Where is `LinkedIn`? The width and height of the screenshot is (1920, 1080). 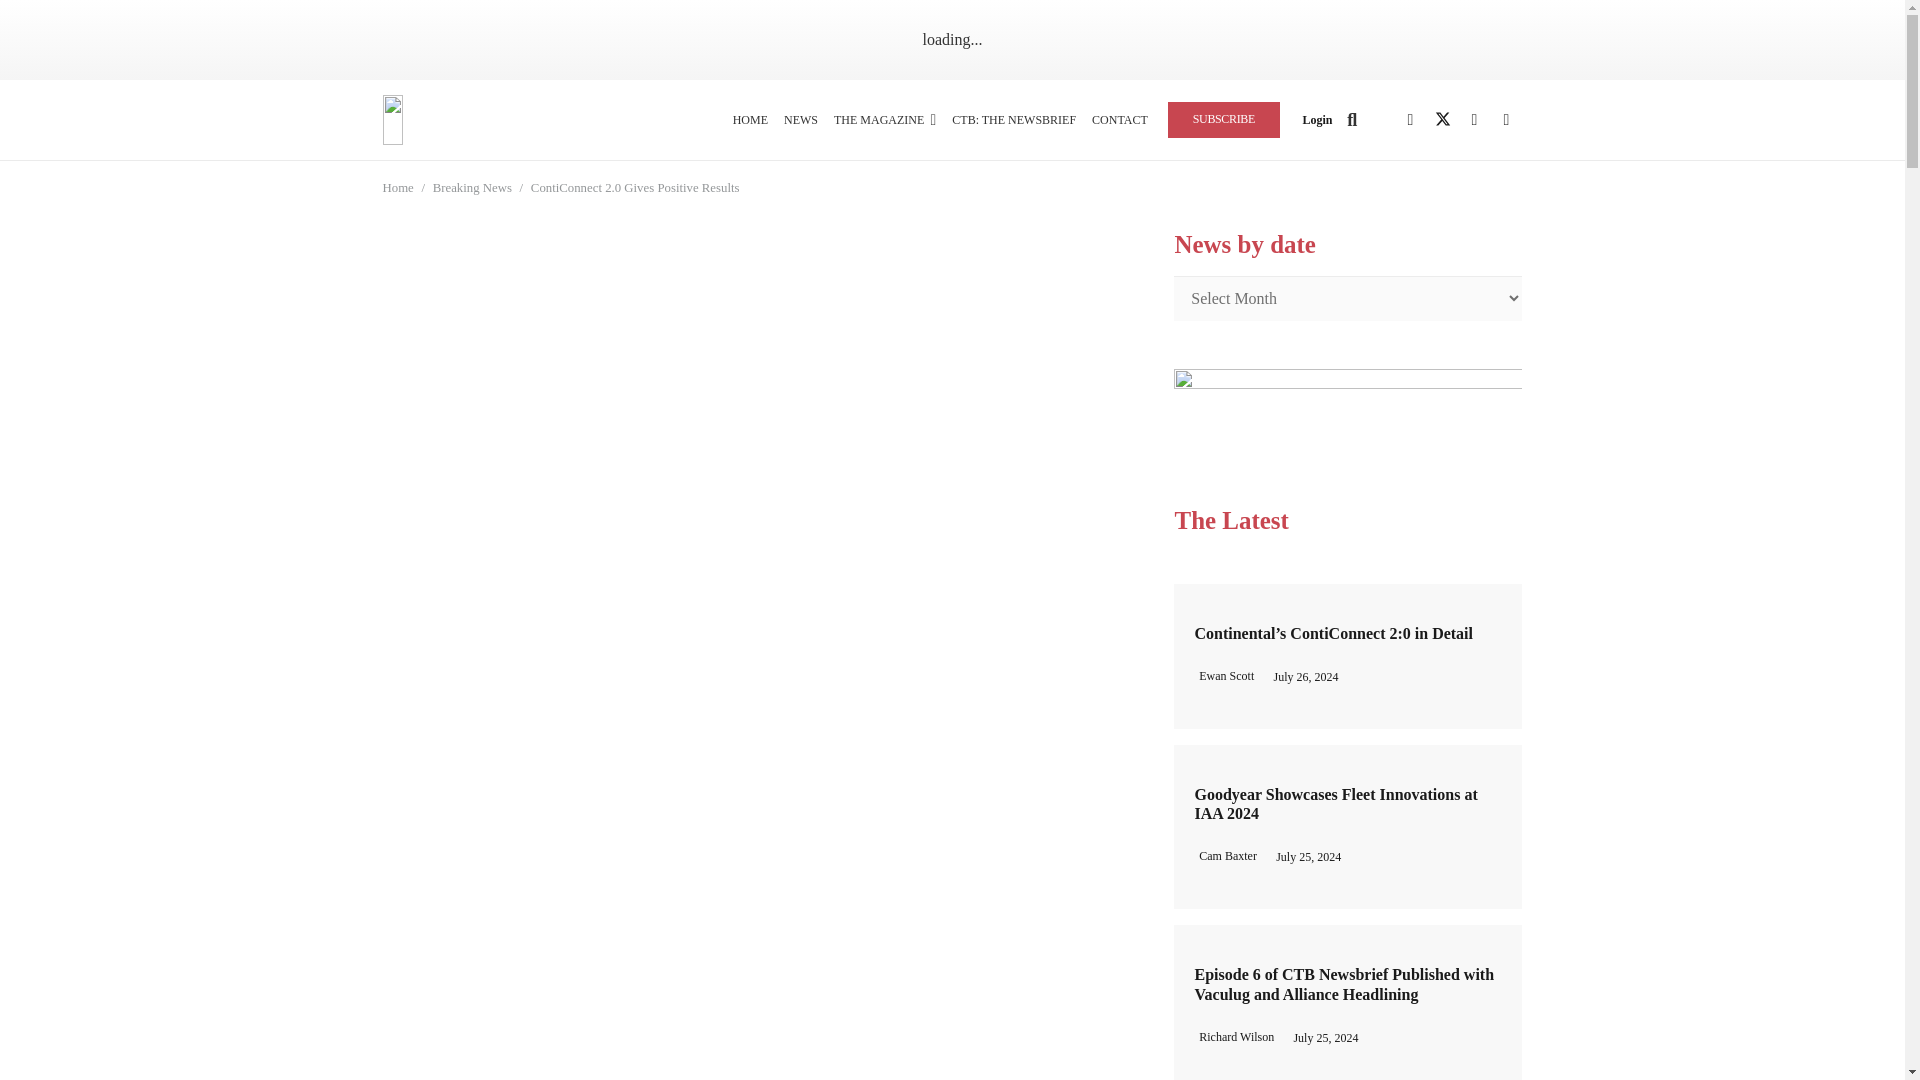 LinkedIn is located at coordinates (1473, 120).